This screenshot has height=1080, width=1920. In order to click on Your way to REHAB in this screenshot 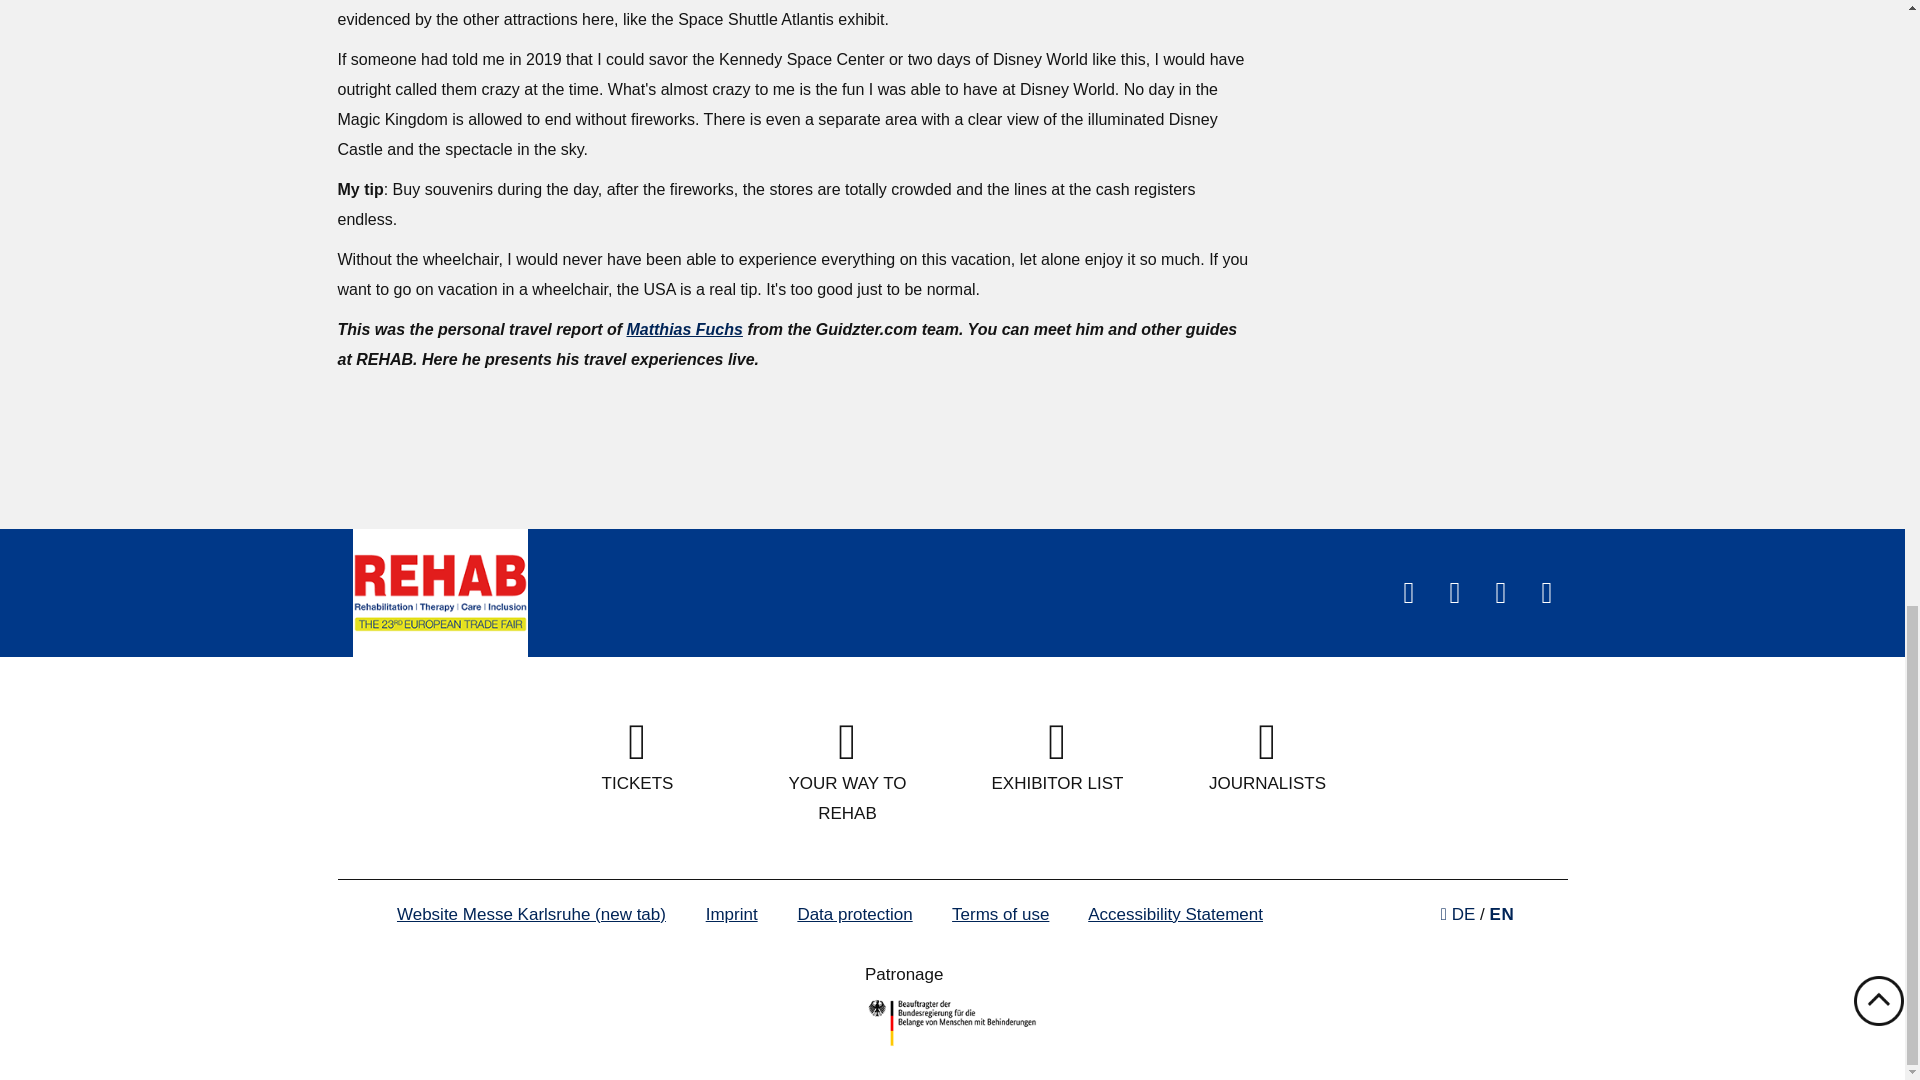, I will do `click(848, 773)`.